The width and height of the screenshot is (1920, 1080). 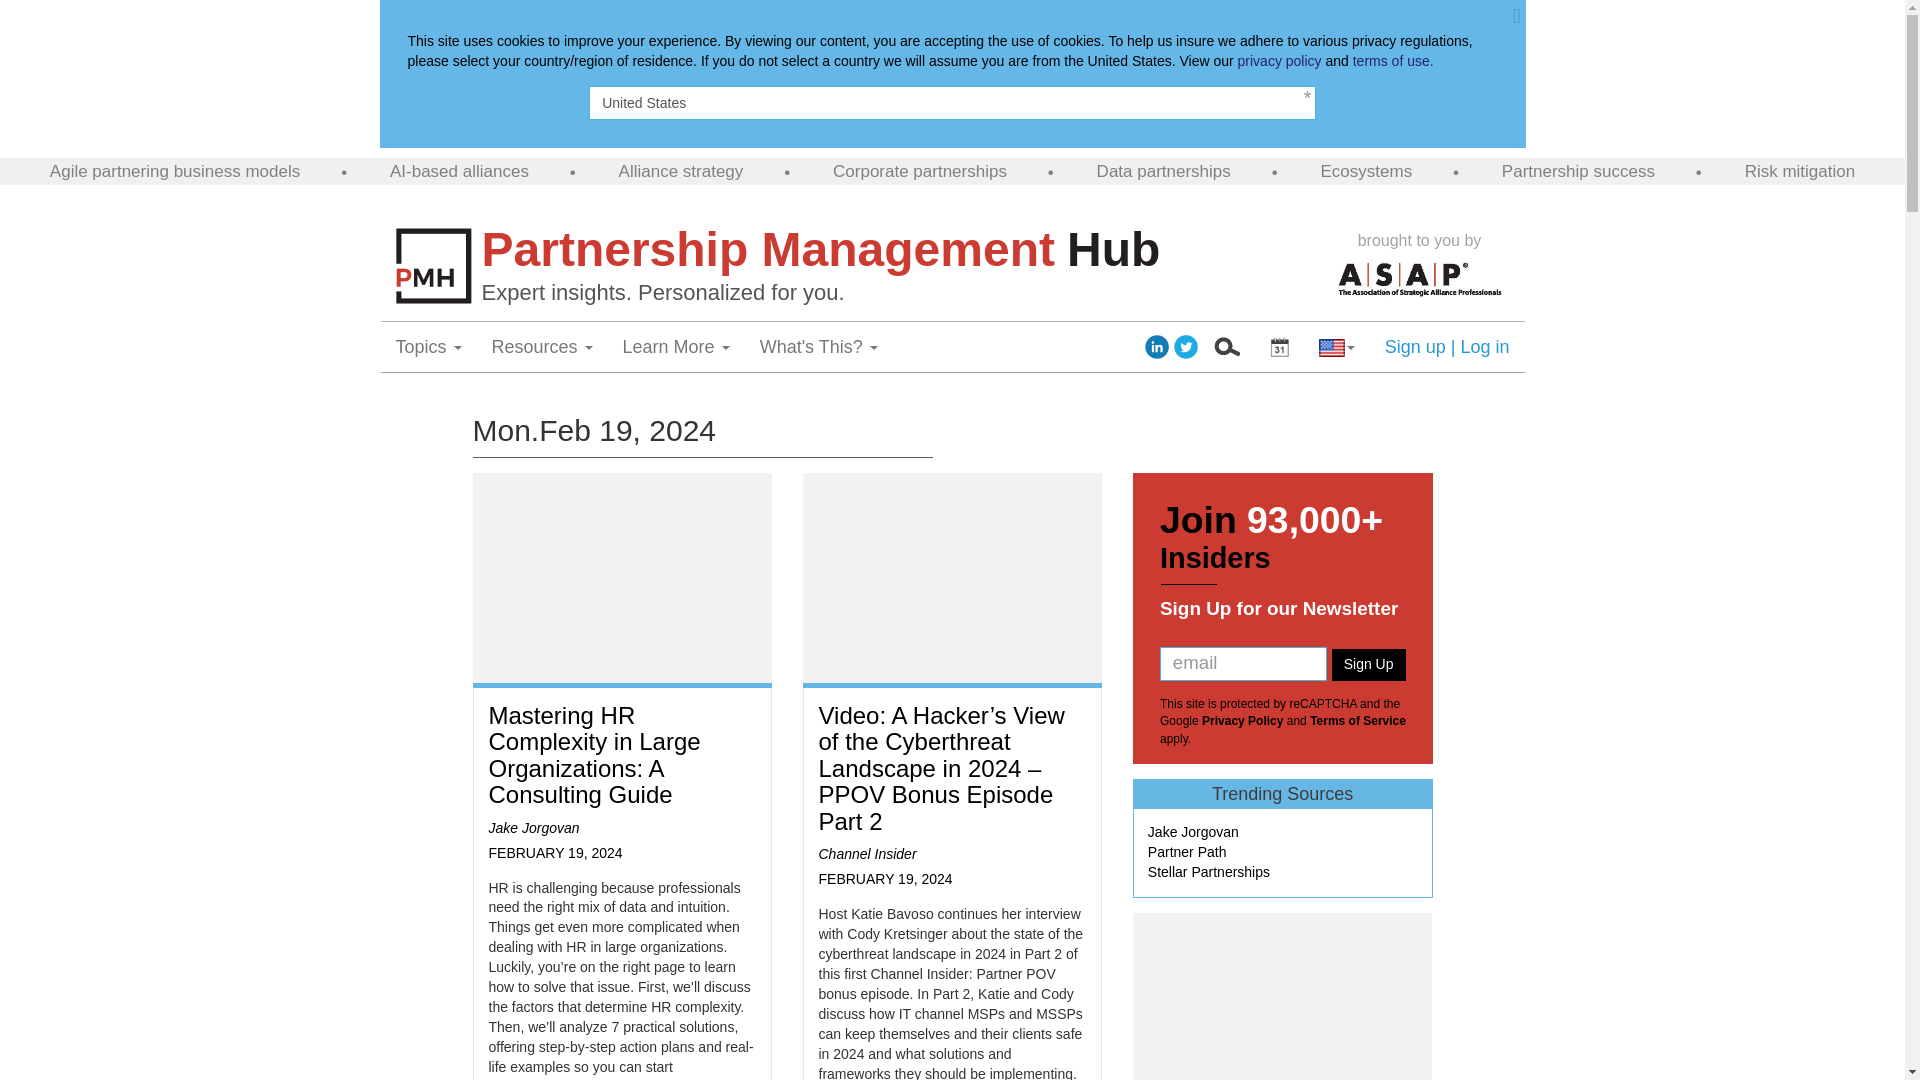 What do you see at coordinates (952, 102) in the screenshot?
I see `United States` at bounding box center [952, 102].